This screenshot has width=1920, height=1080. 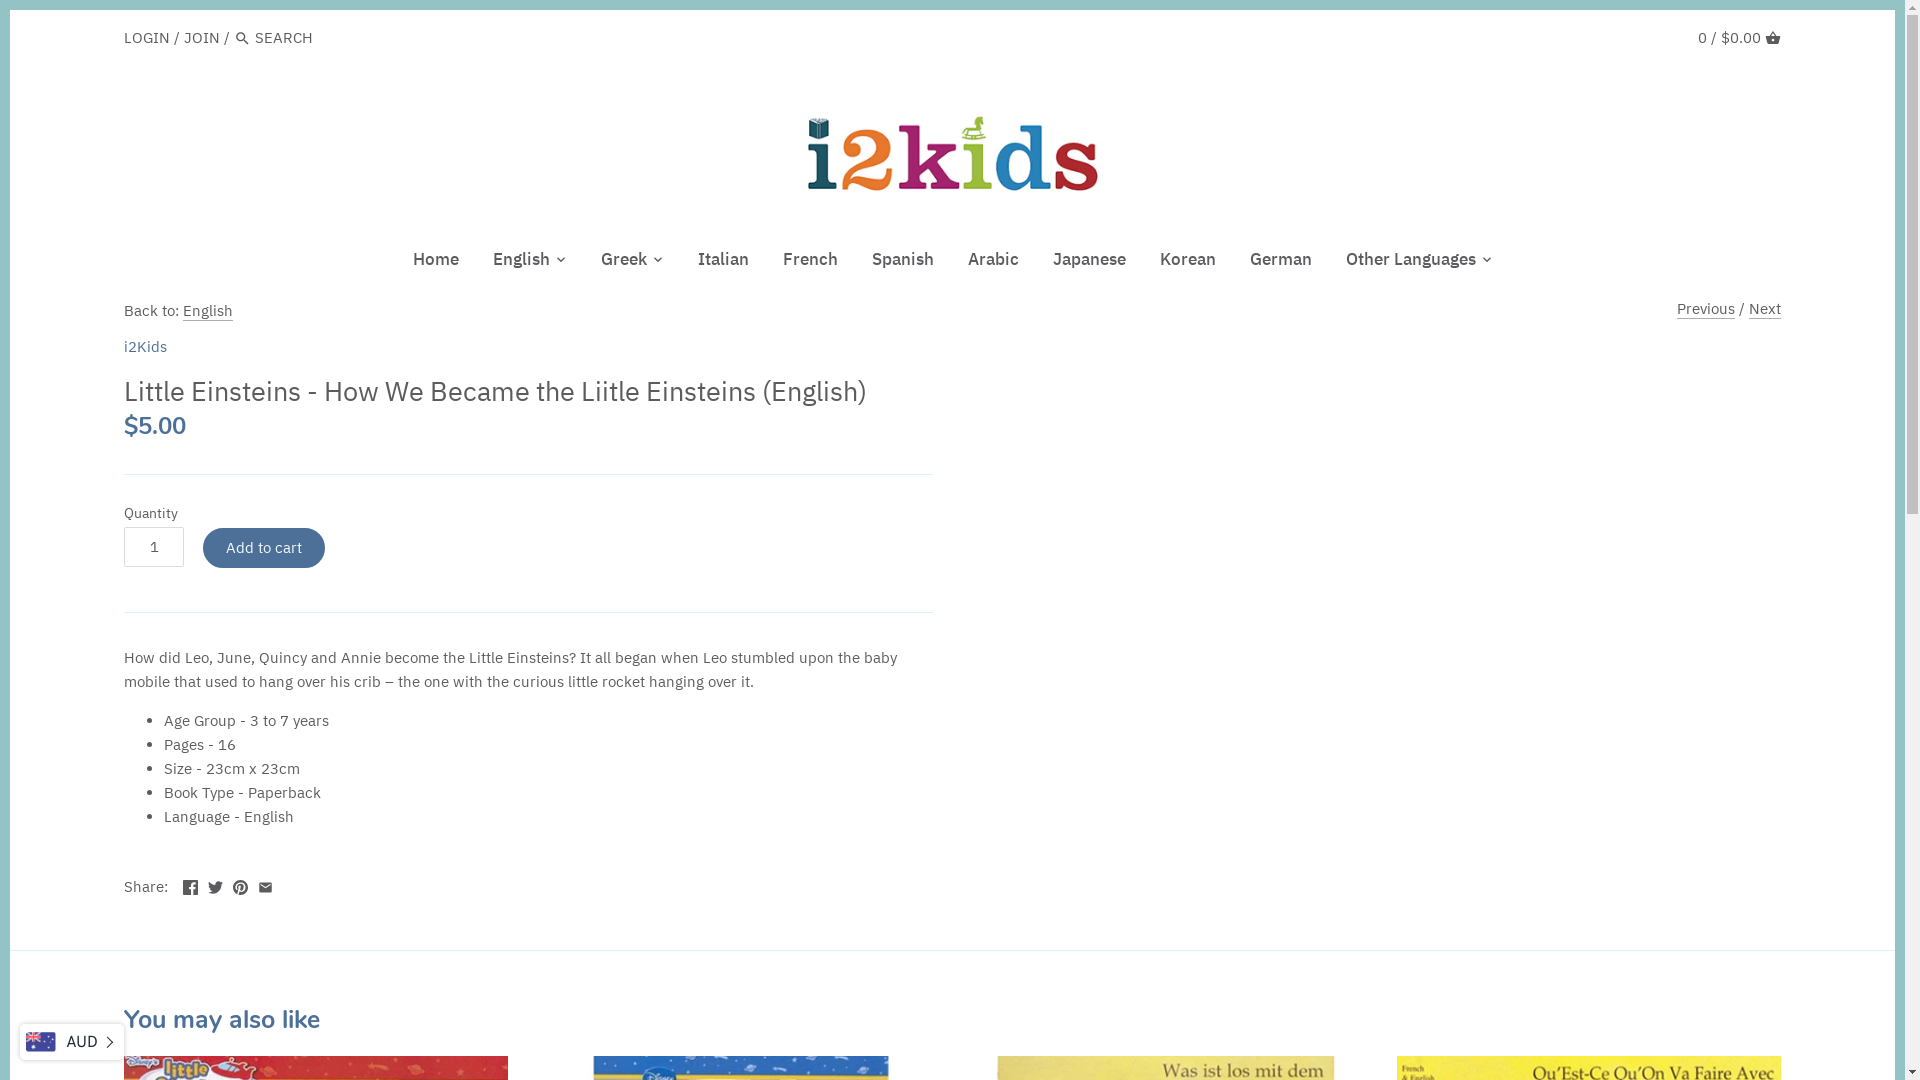 What do you see at coordinates (1280, 262) in the screenshot?
I see `German` at bounding box center [1280, 262].